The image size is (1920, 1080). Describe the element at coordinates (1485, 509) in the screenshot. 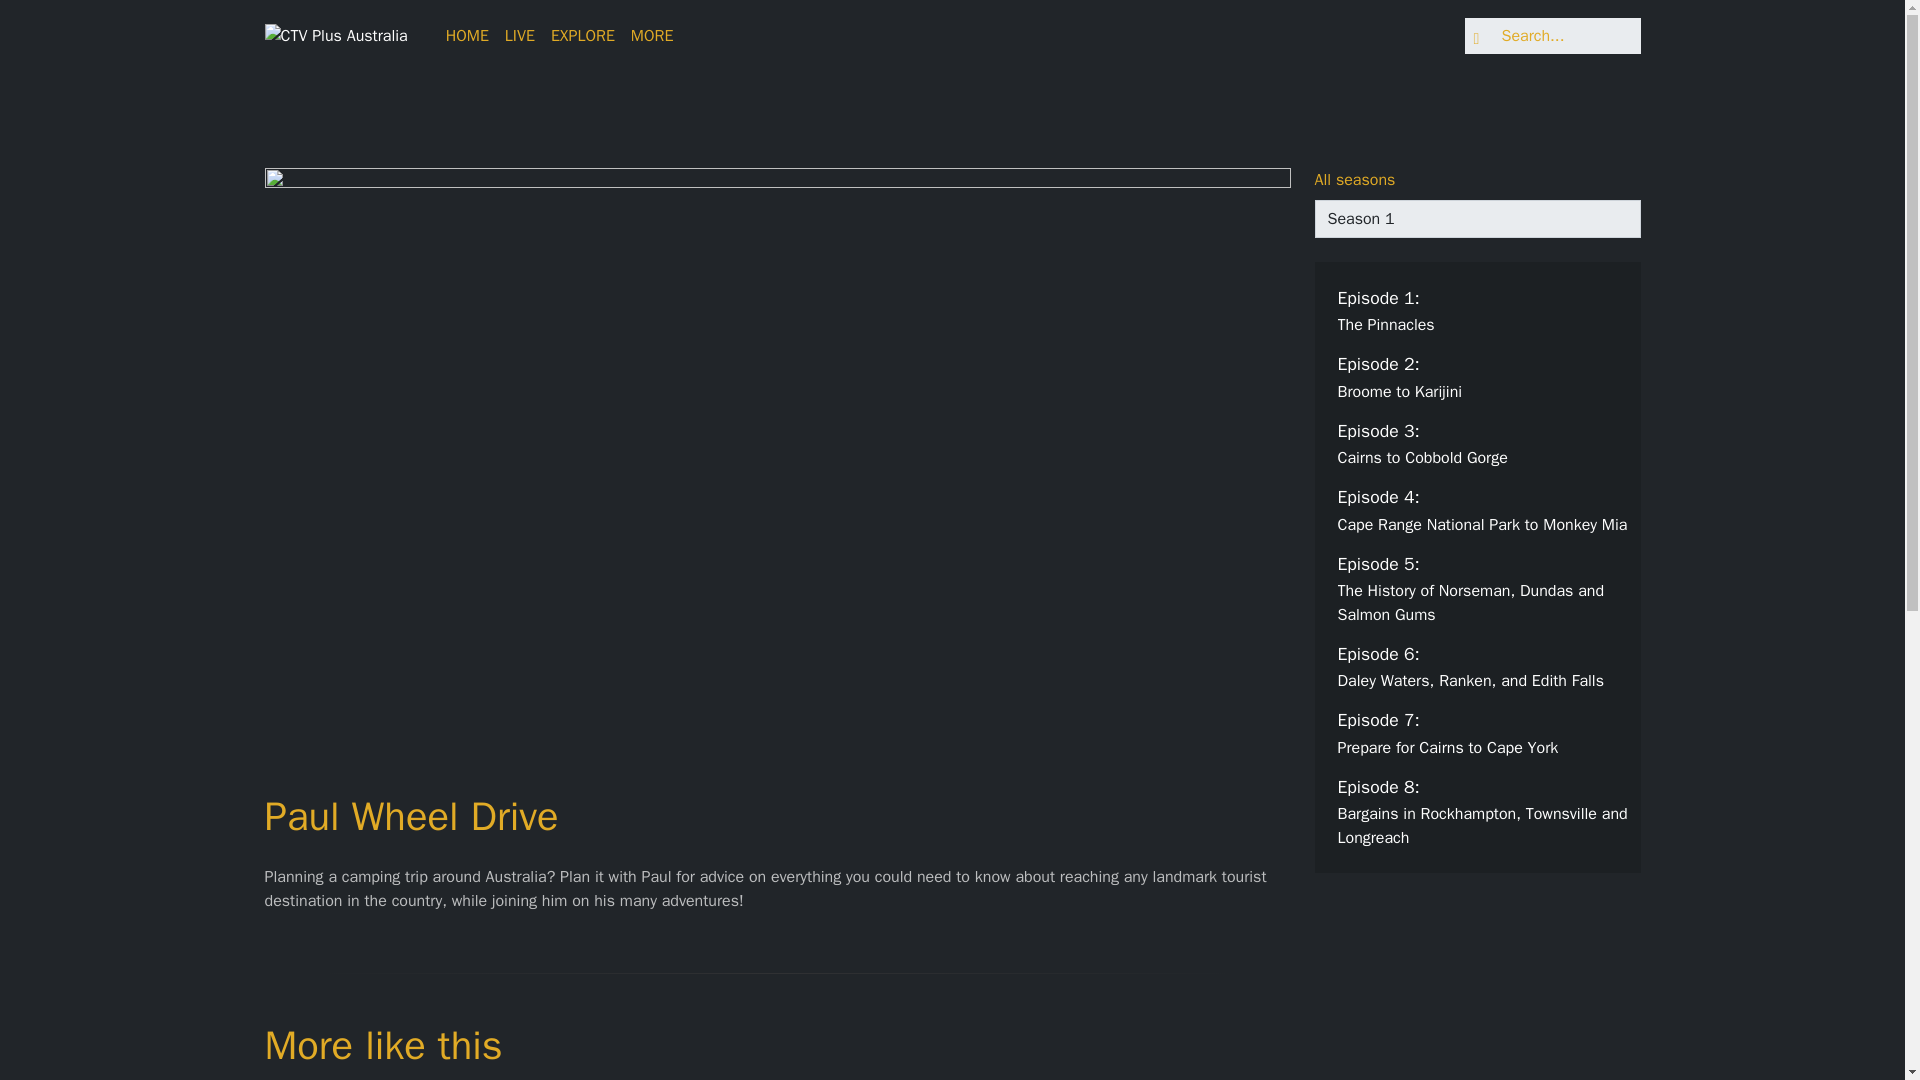

I see `Bargains in Rockhampton, Townsville and Longreach` at that location.